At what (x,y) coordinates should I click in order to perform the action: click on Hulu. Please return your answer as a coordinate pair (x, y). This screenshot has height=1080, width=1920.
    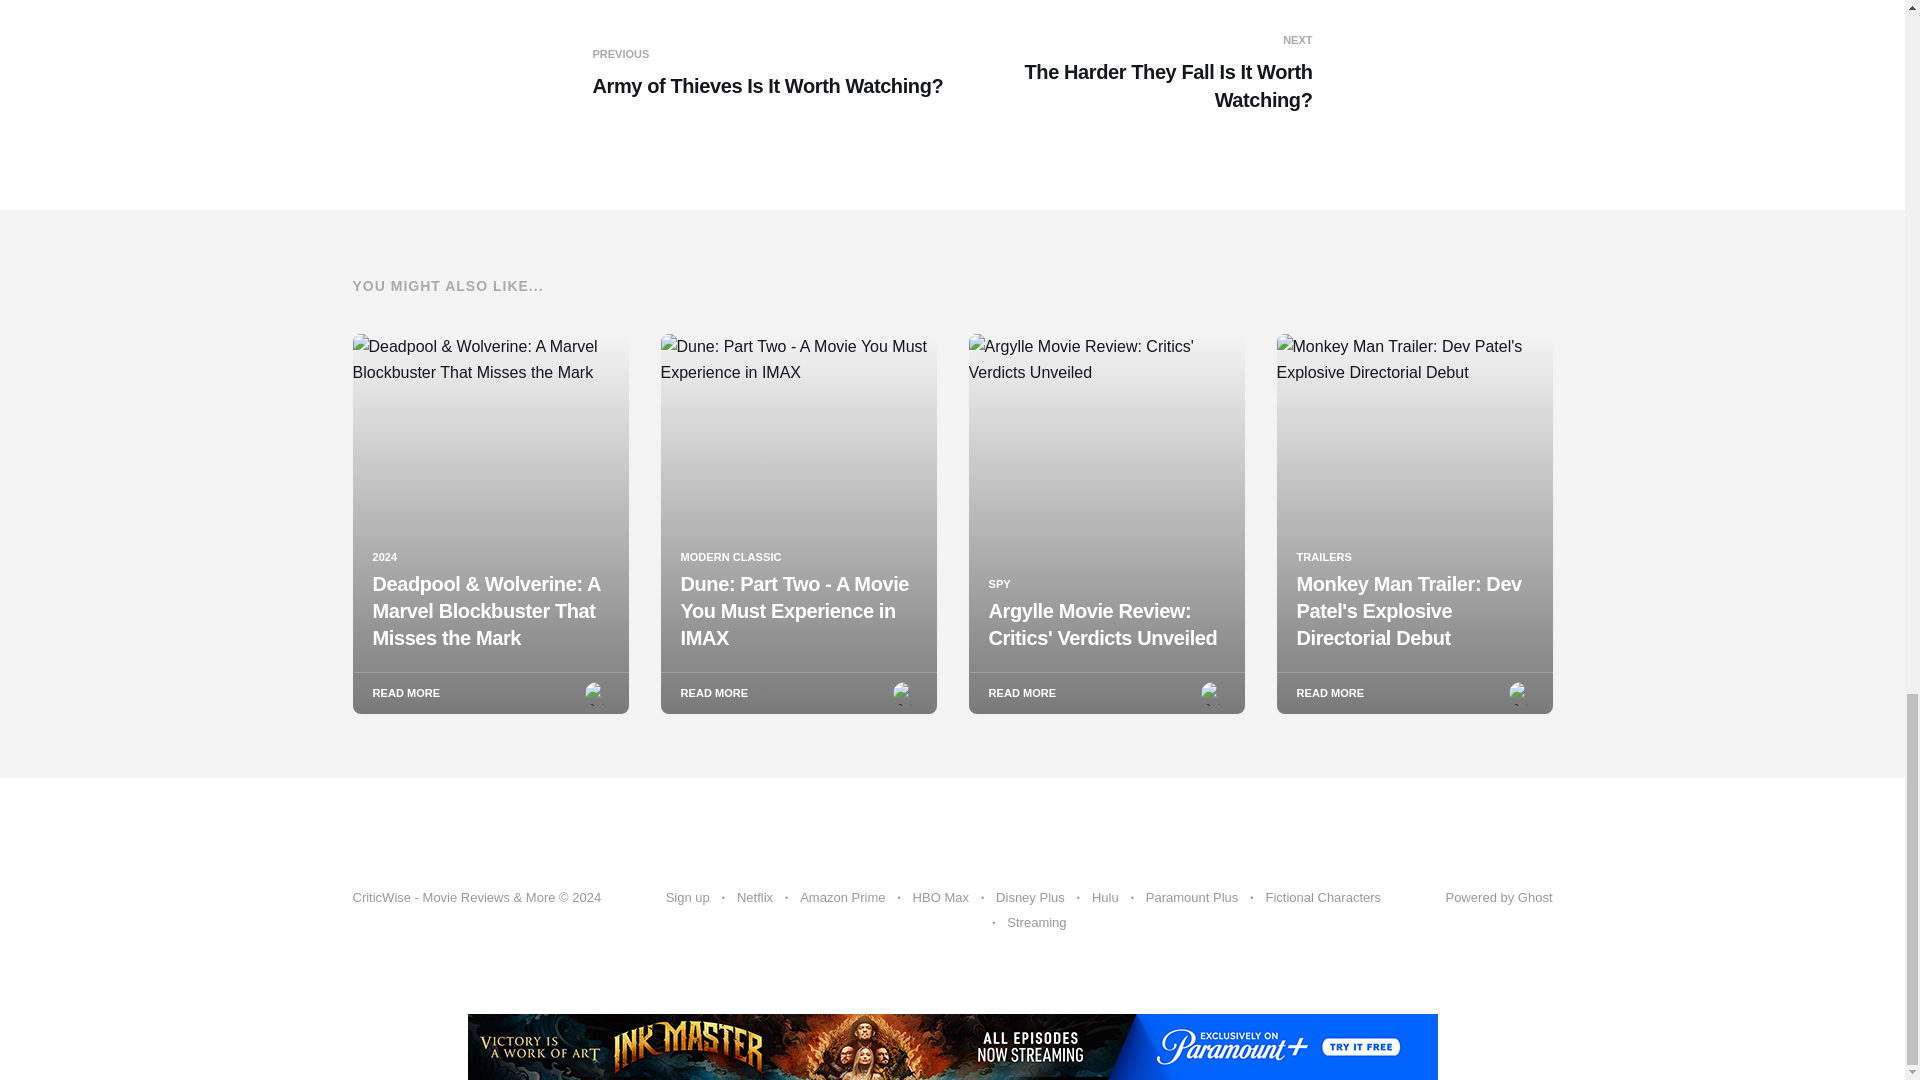
    Looking at the image, I should click on (1322, 898).